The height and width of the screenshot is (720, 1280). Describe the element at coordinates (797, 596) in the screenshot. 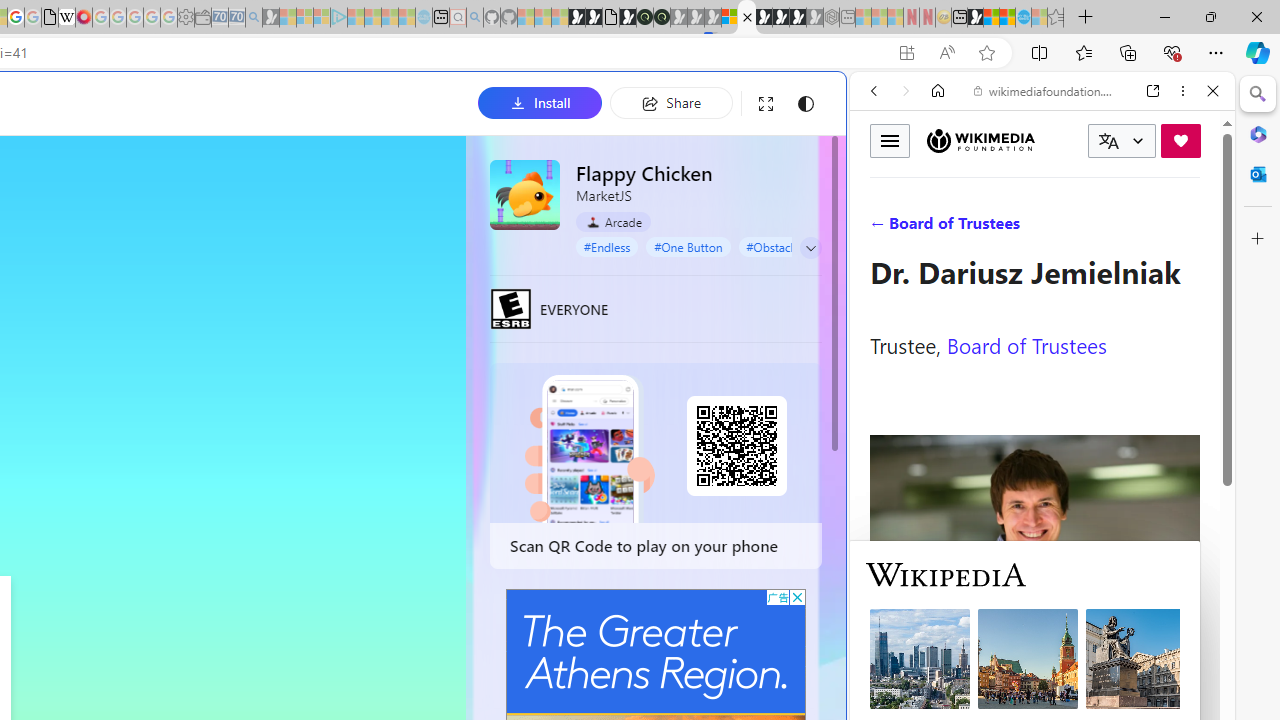

I see `AutomationID: cbb` at that location.